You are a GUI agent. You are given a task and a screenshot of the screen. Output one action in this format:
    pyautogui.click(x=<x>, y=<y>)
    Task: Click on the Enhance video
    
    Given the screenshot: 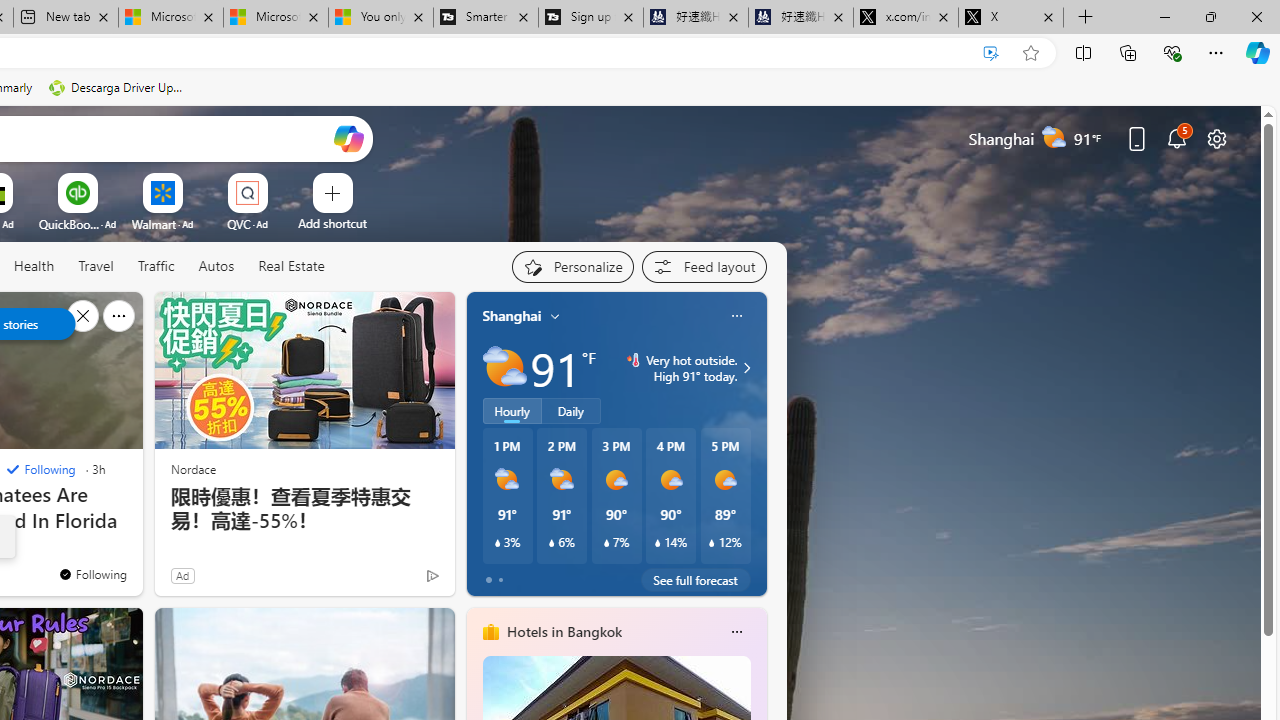 What is the action you would take?
    pyautogui.click(x=991, y=53)
    